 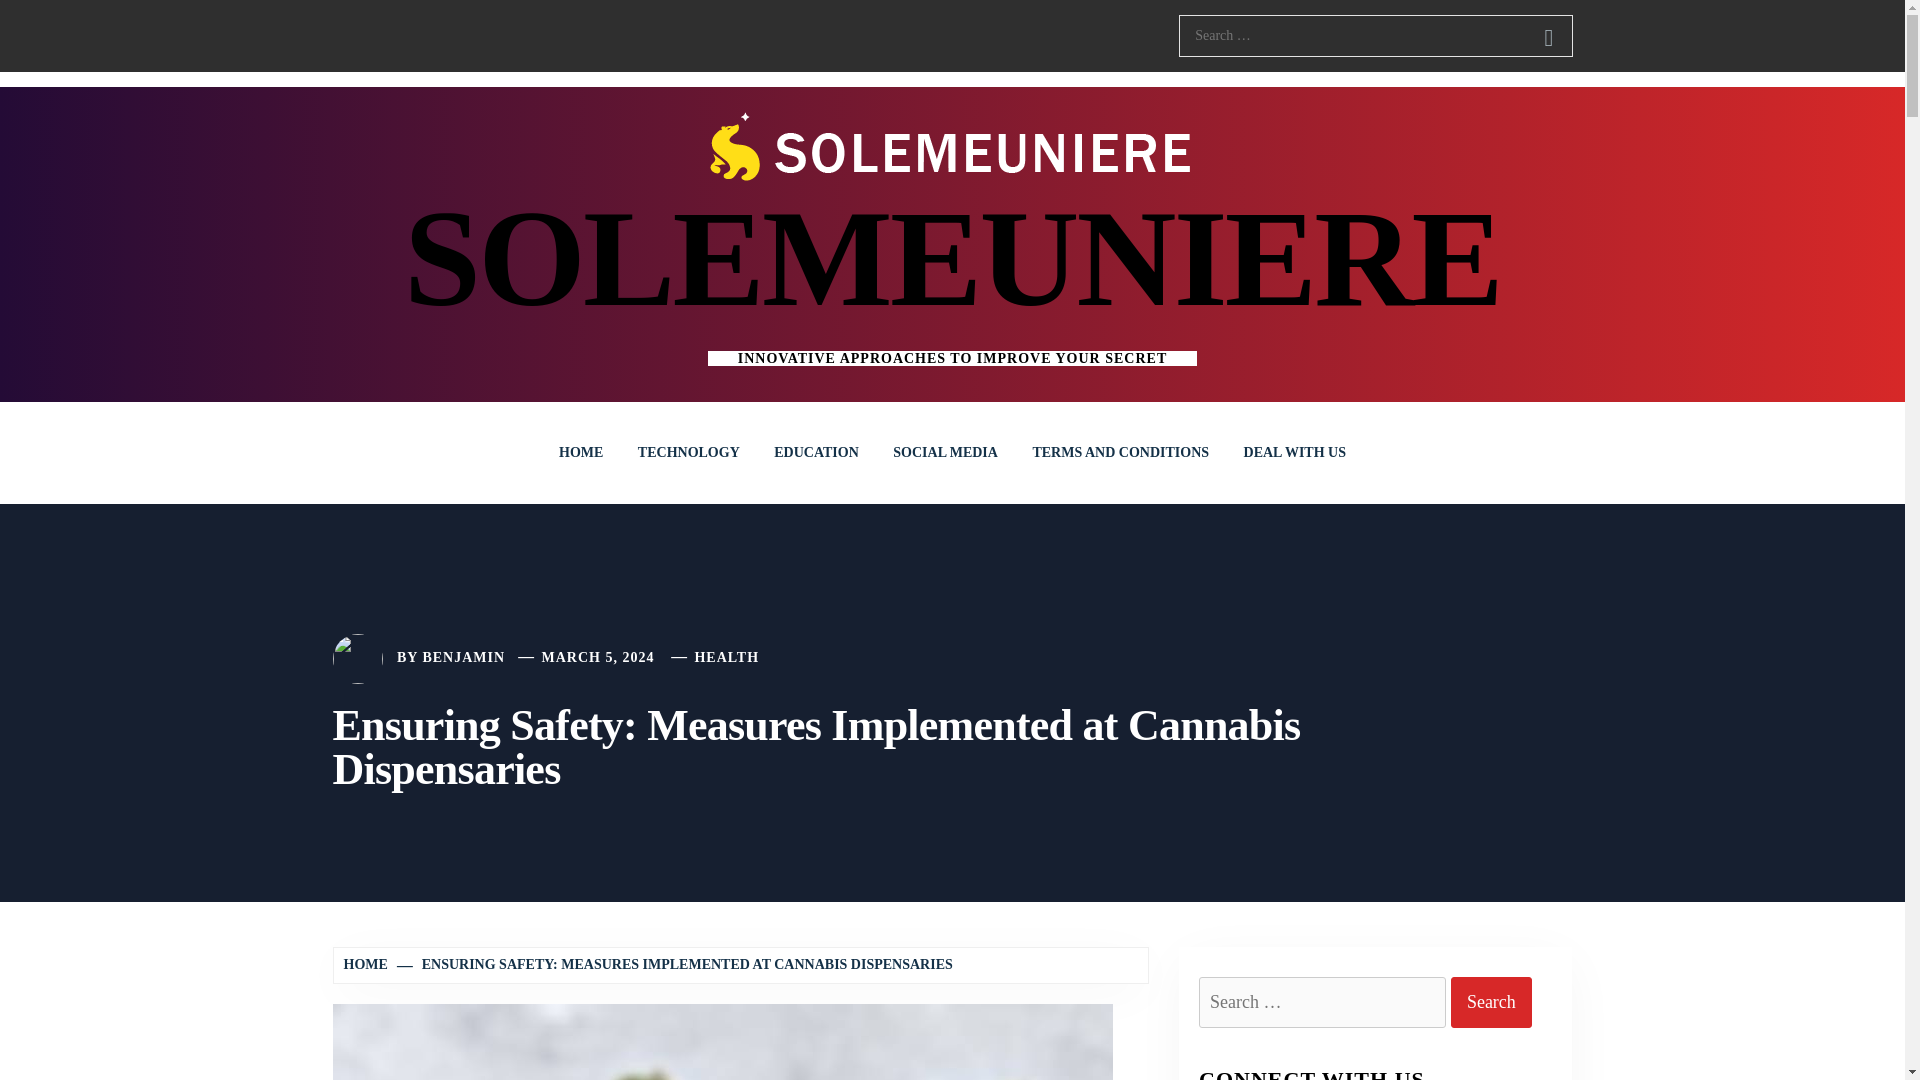 What do you see at coordinates (598, 658) in the screenshot?
I see `MARCH 5, 2024` at bounding box center [598, 658].